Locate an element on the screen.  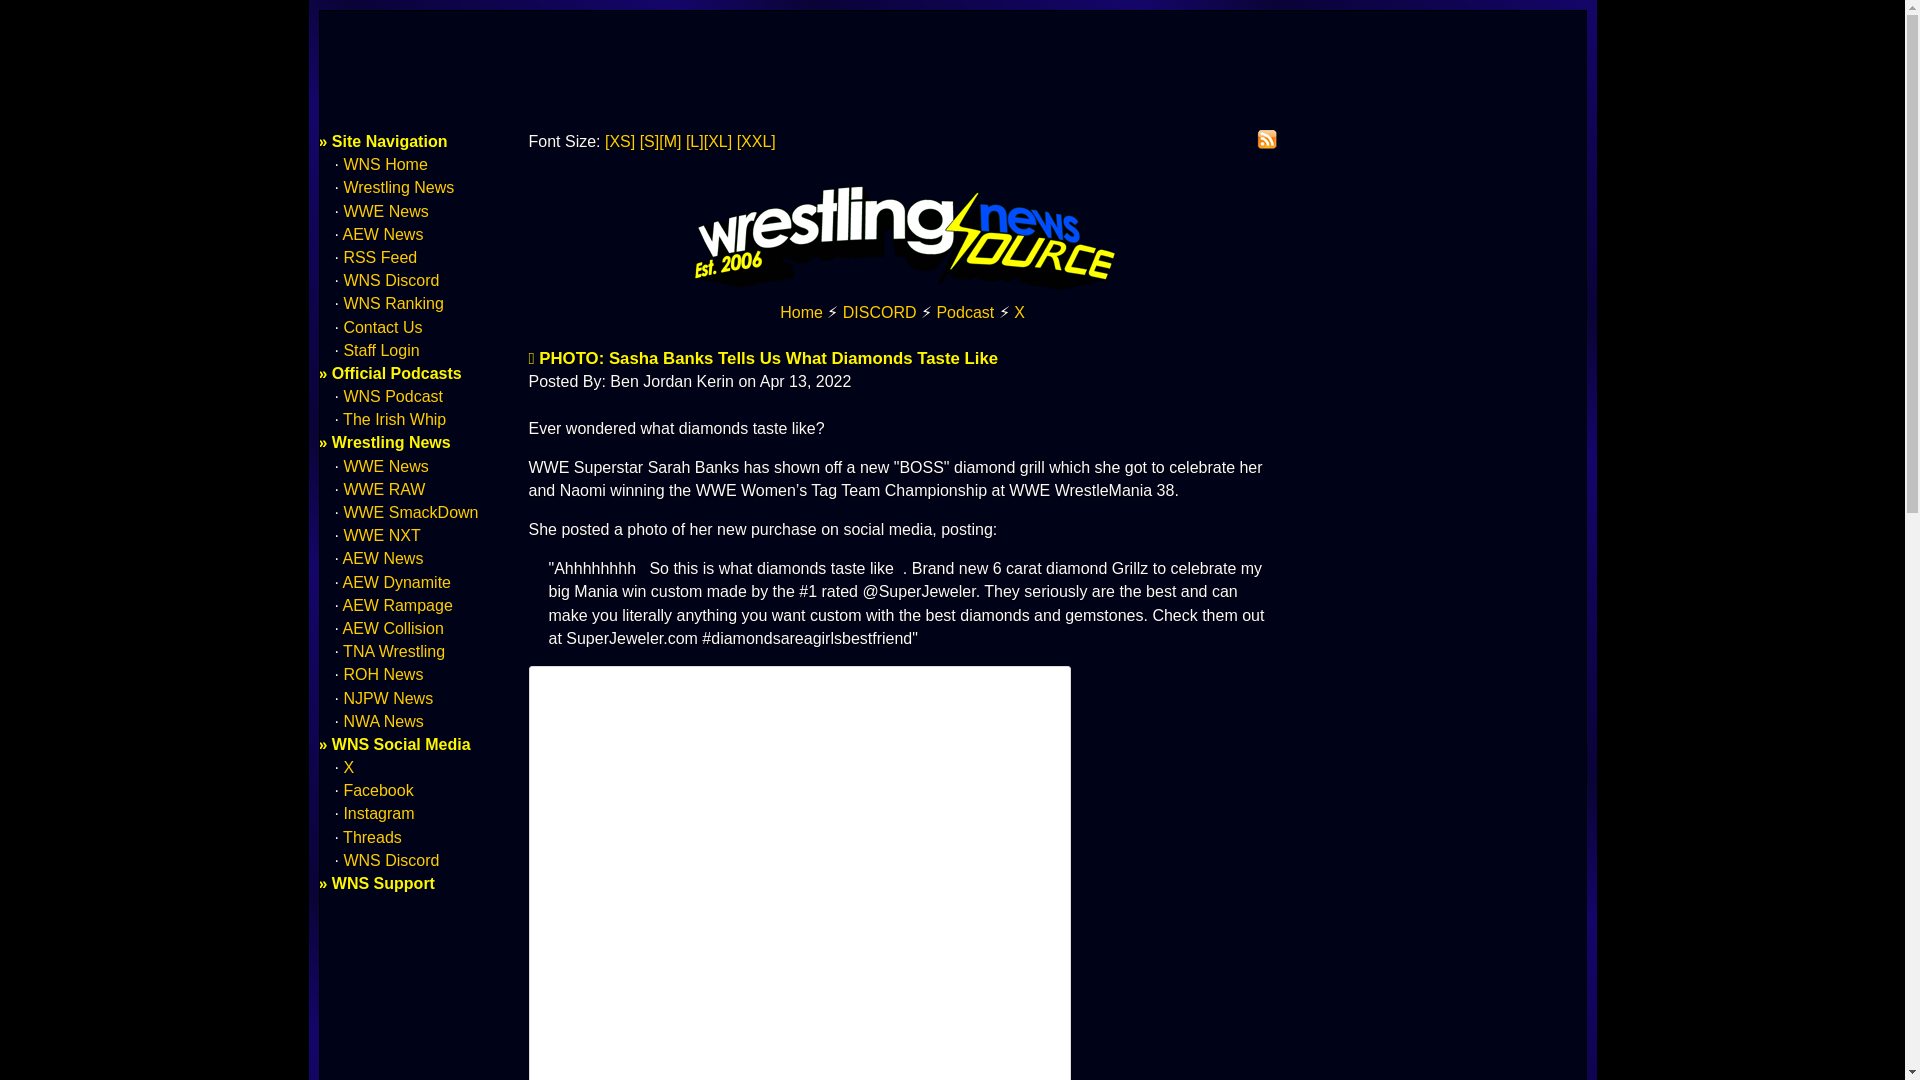
Facebook is located at coordinates (378, 790).